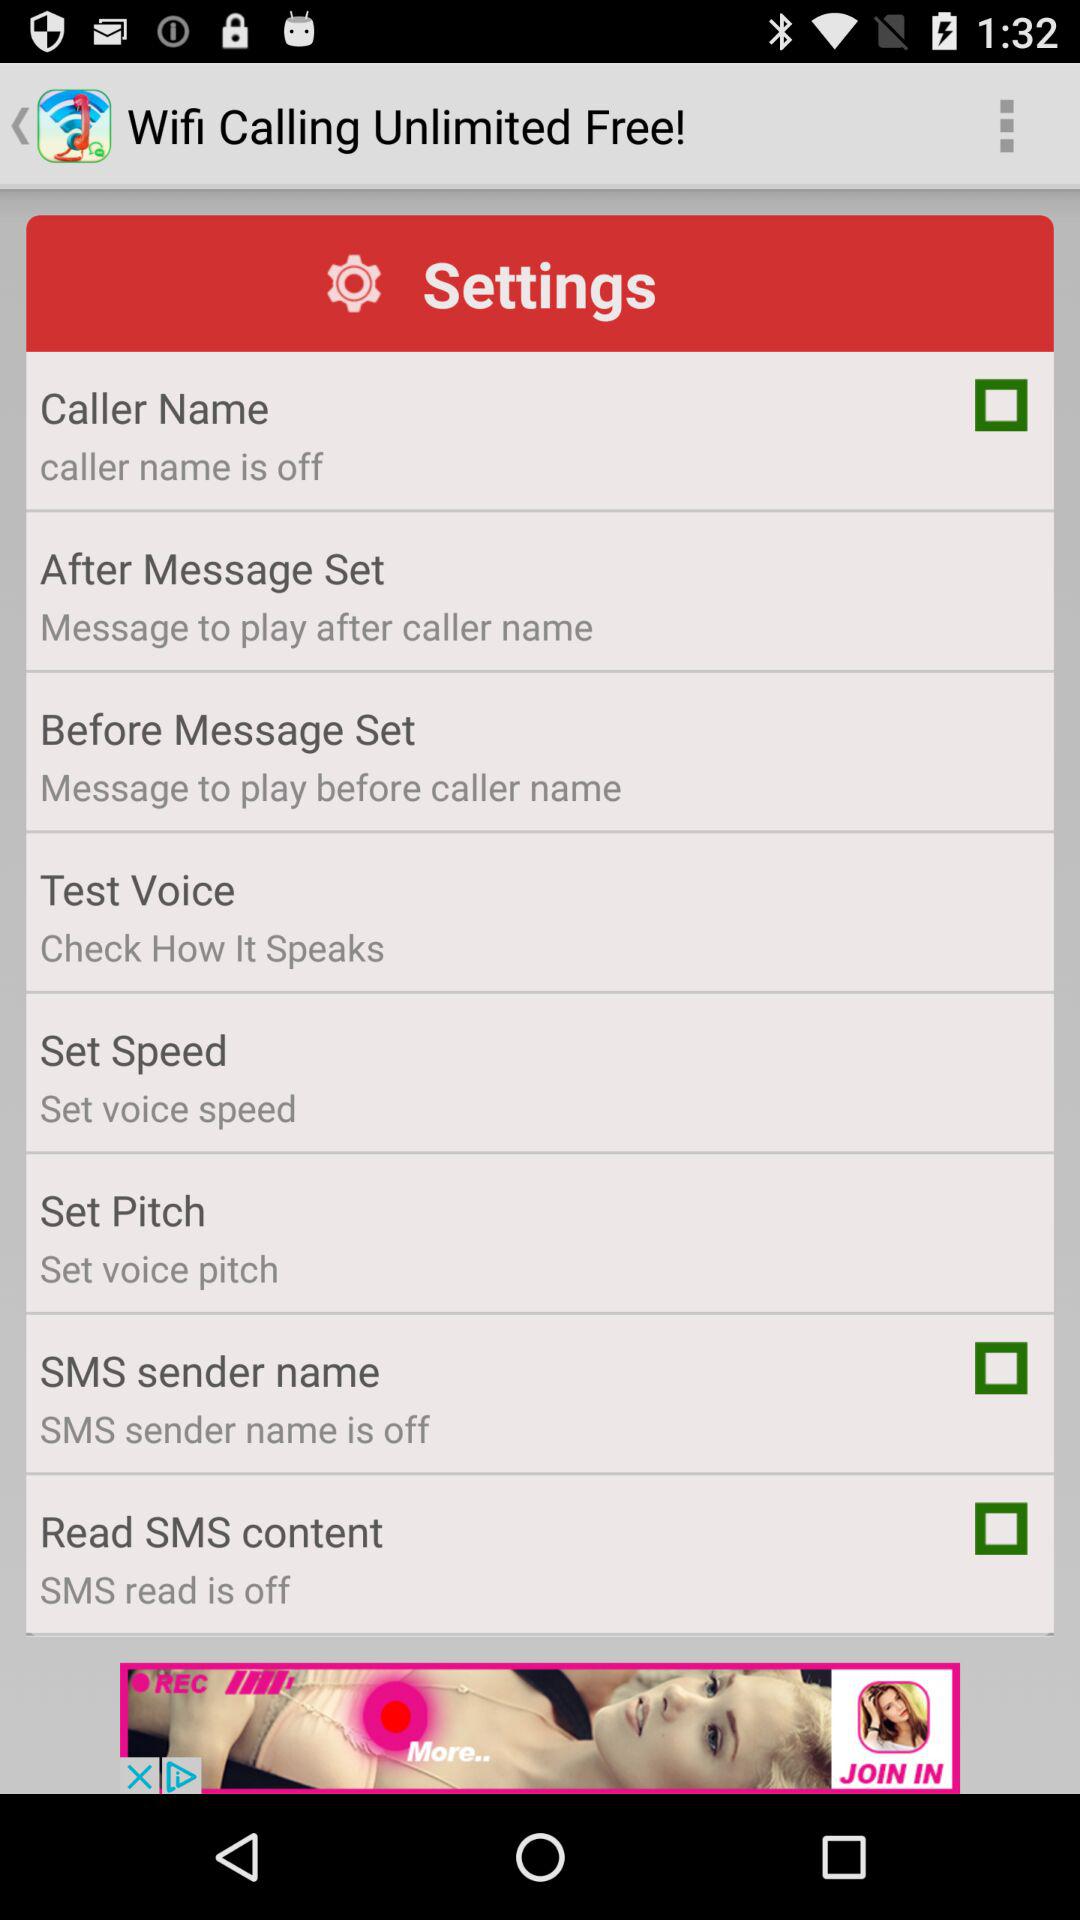  What do you see at coordinates (1001, 404) in the screenshot?
I see `click check box` at bounding box center [1001, 404].